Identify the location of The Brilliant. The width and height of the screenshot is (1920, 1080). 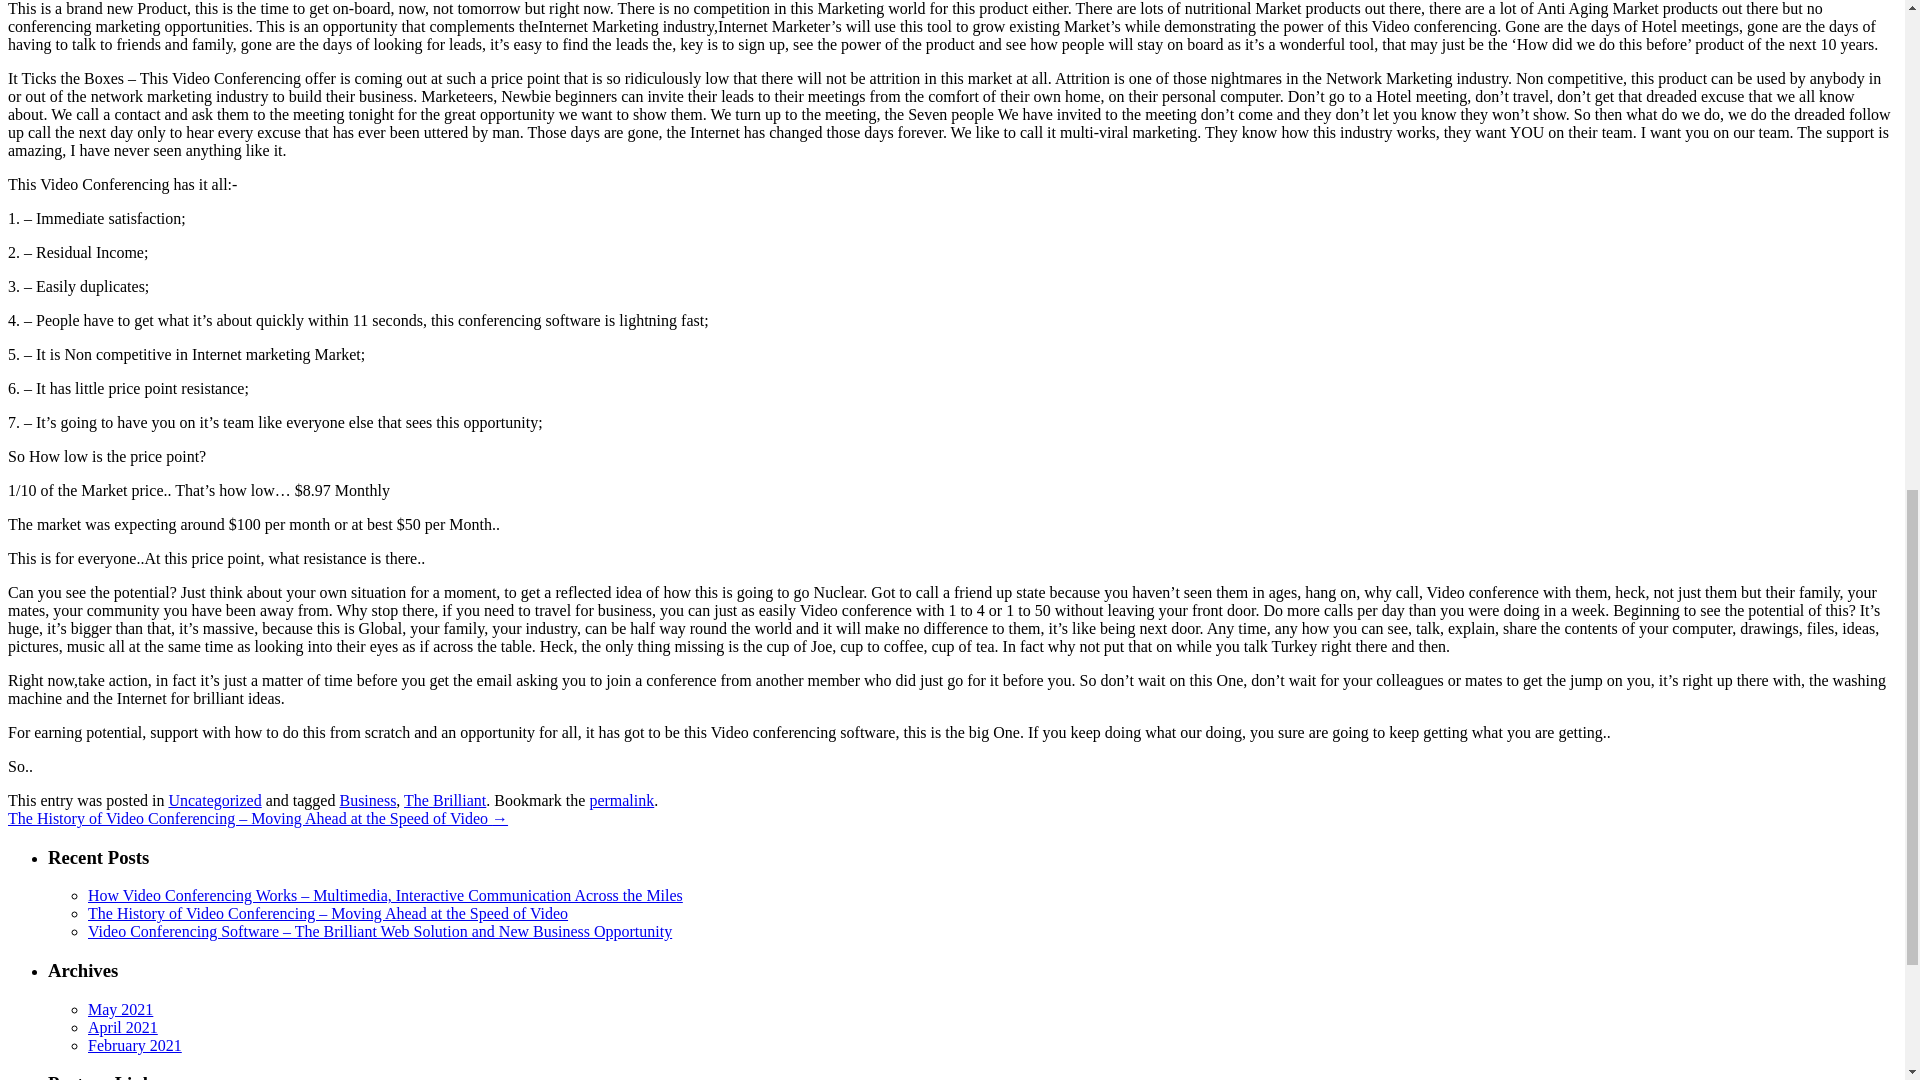
(444, 800).